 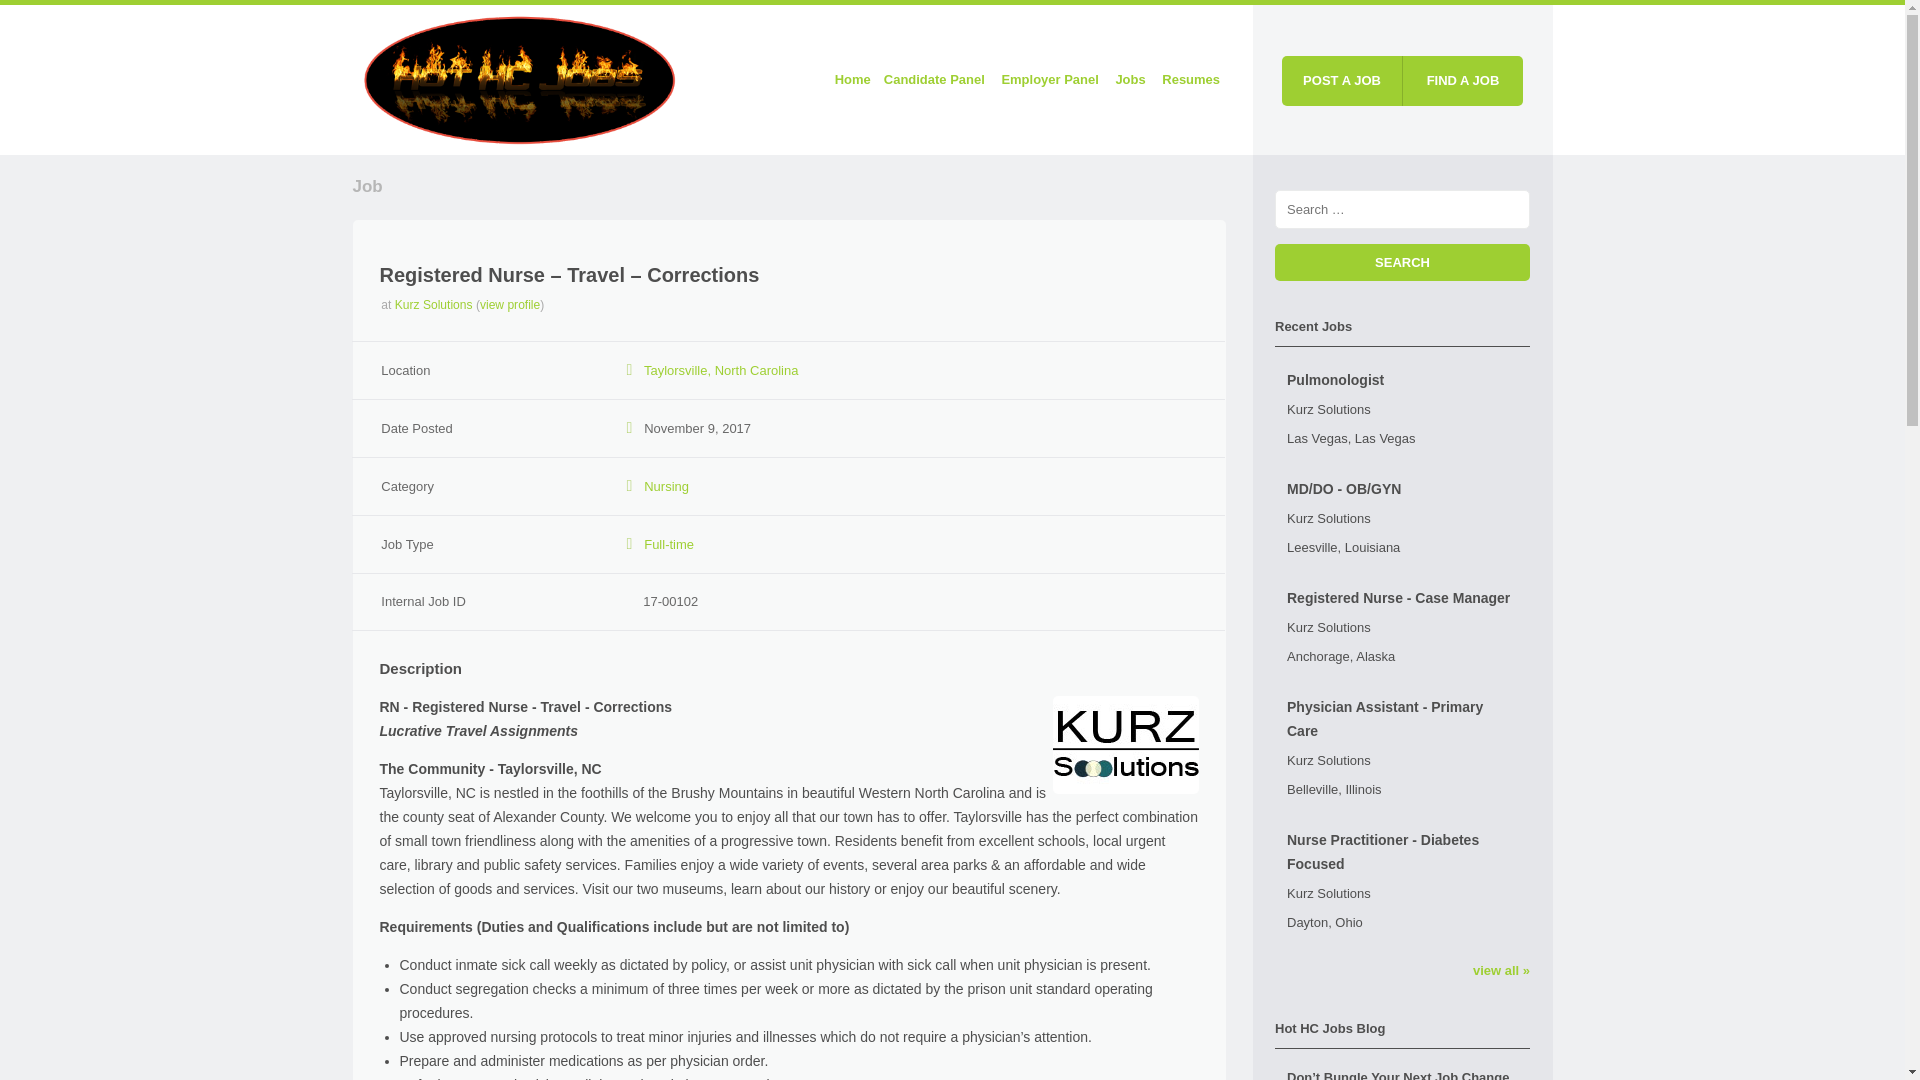 What do you see at coordinates (1050, 80) in the screenshot?
I see `Employer Panel` at bounding box center [1050, 80].